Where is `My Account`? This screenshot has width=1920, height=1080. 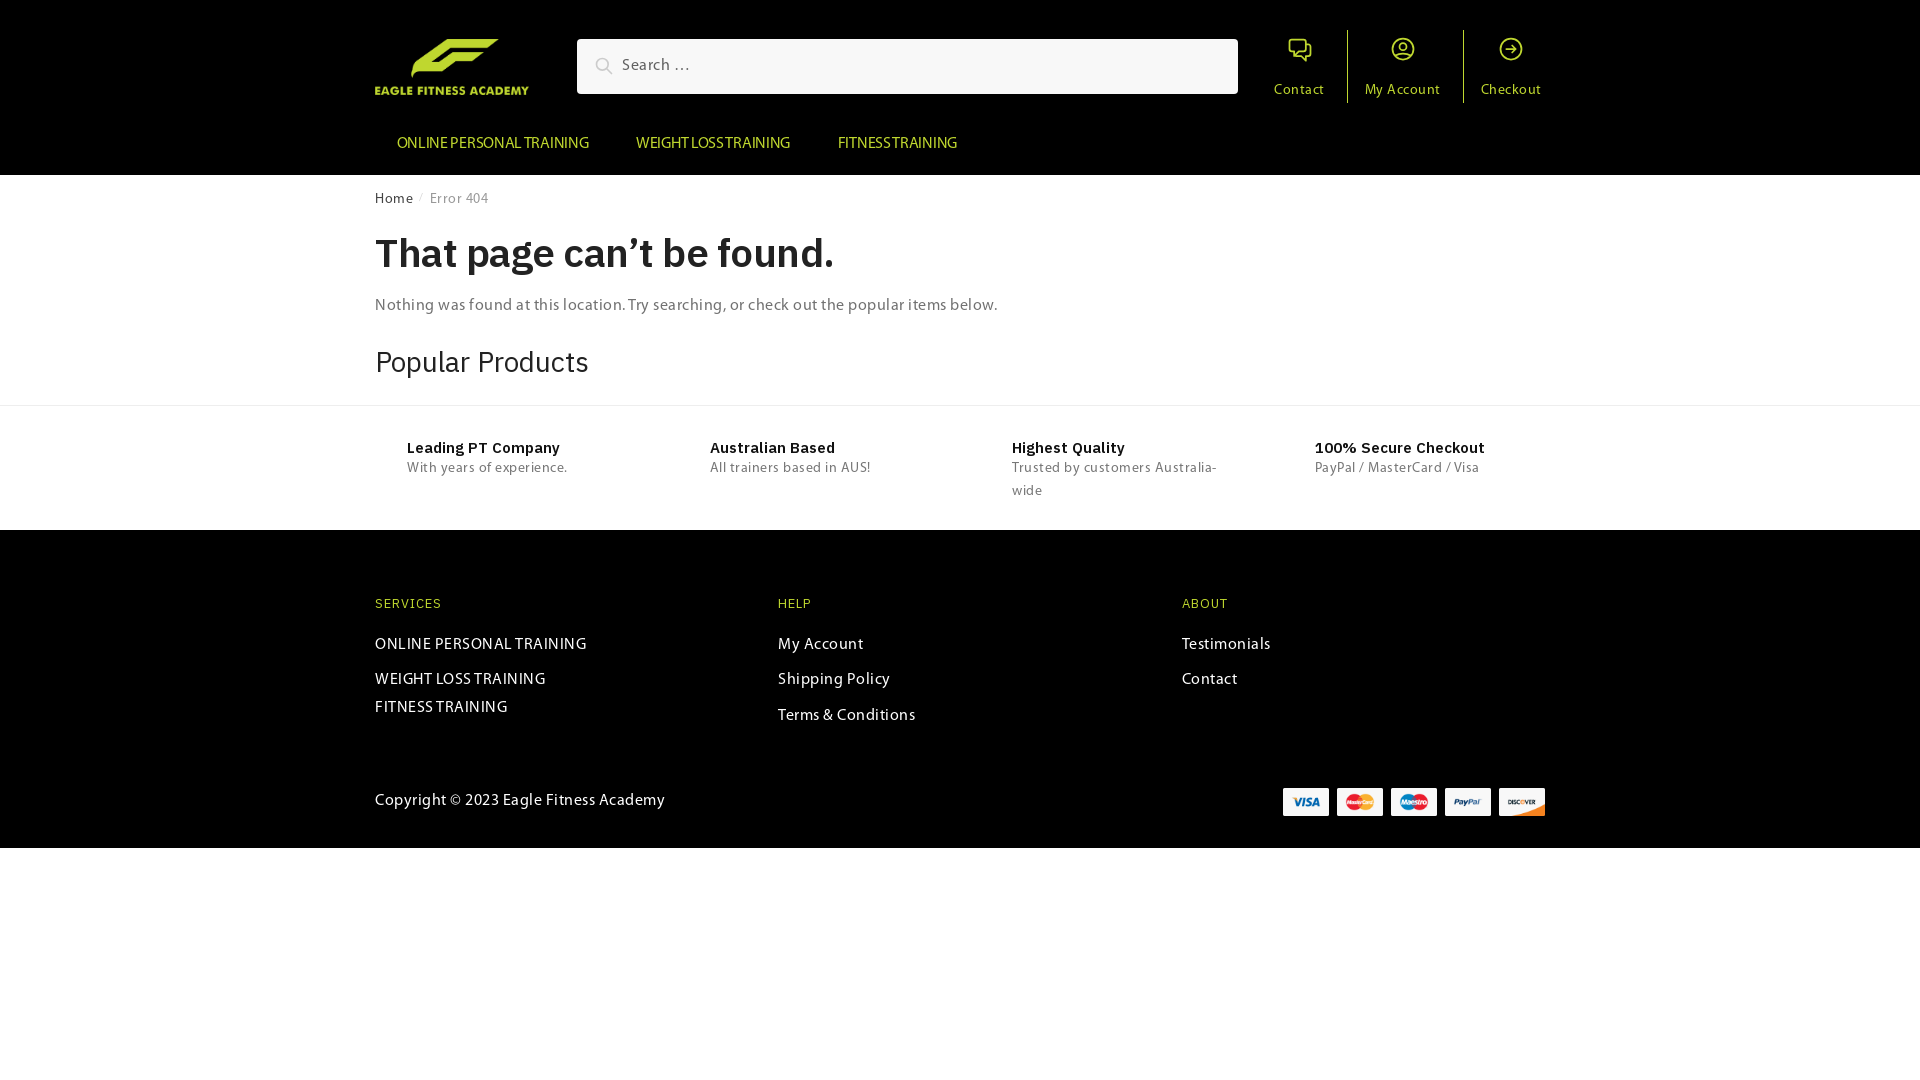 My Account is located at coordinates (1402, 66).